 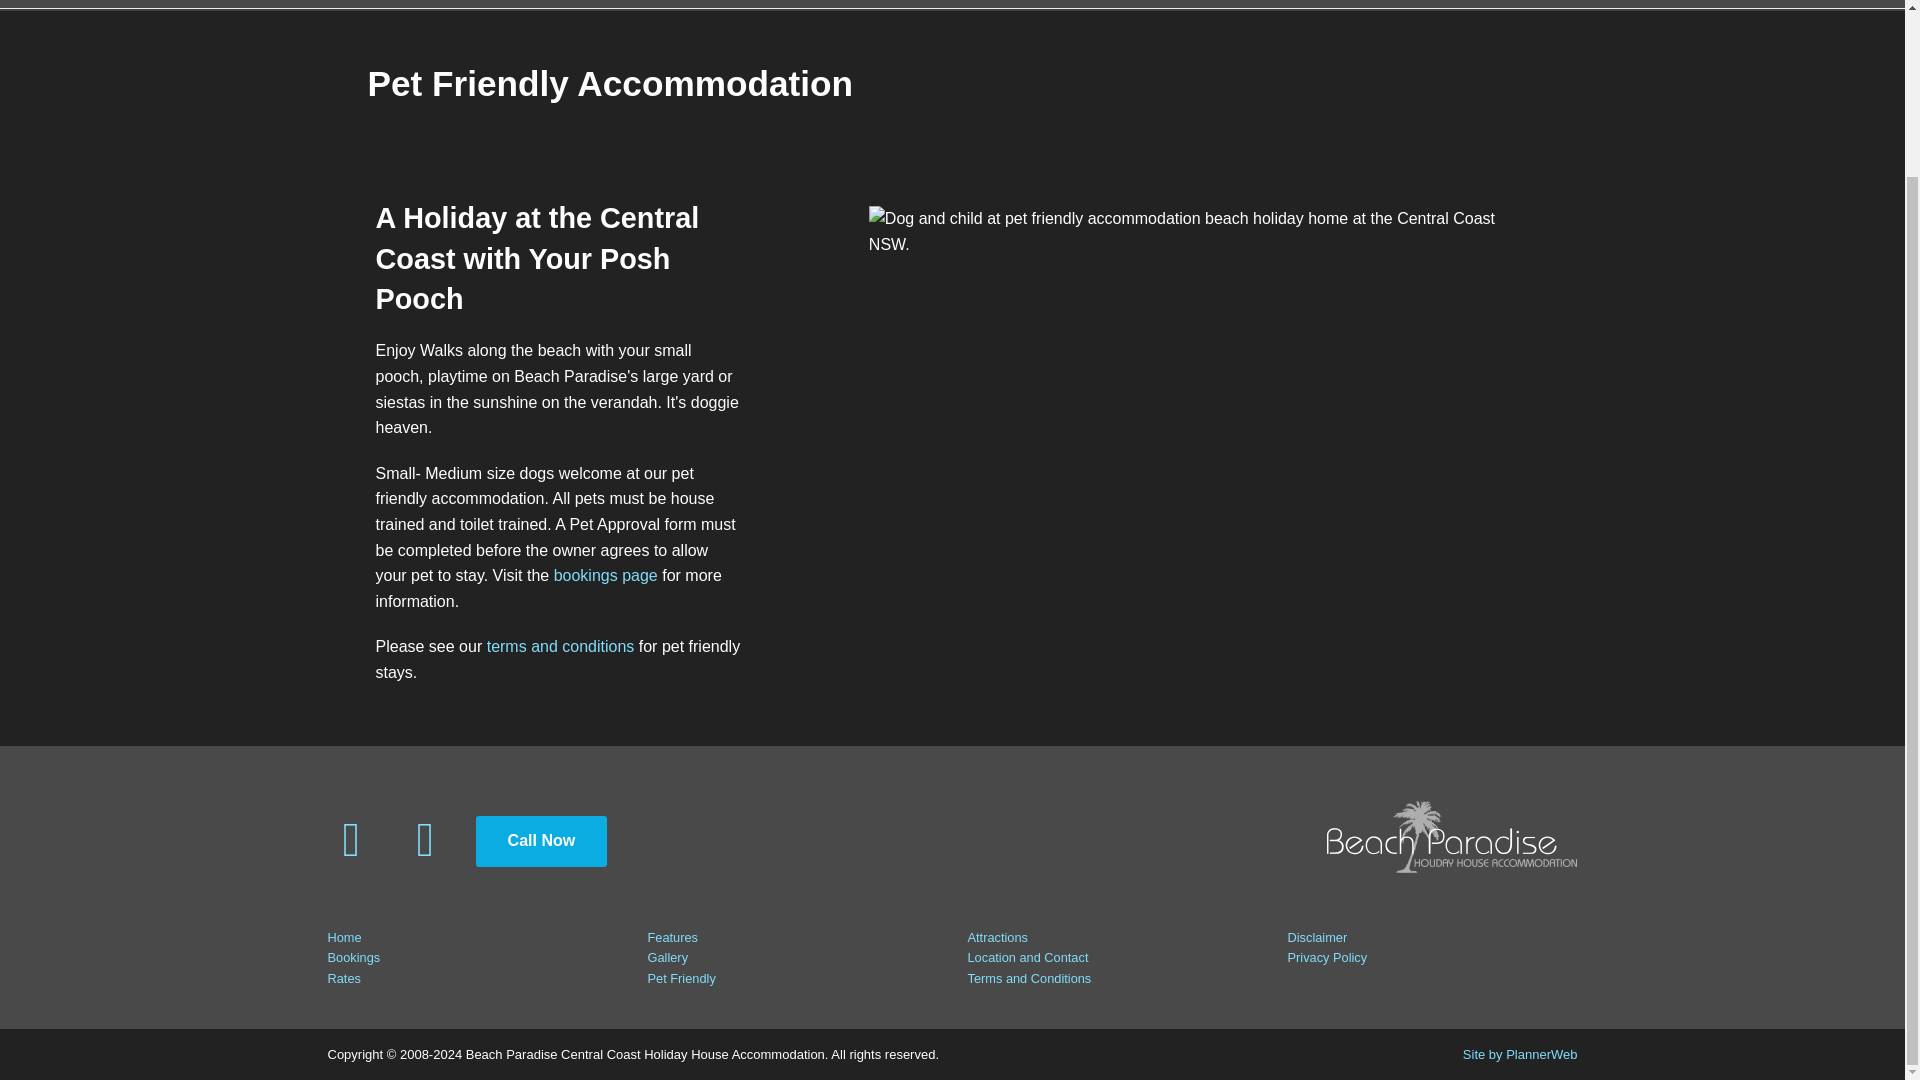 I want to click on Rates, so click(x=344, y=978).